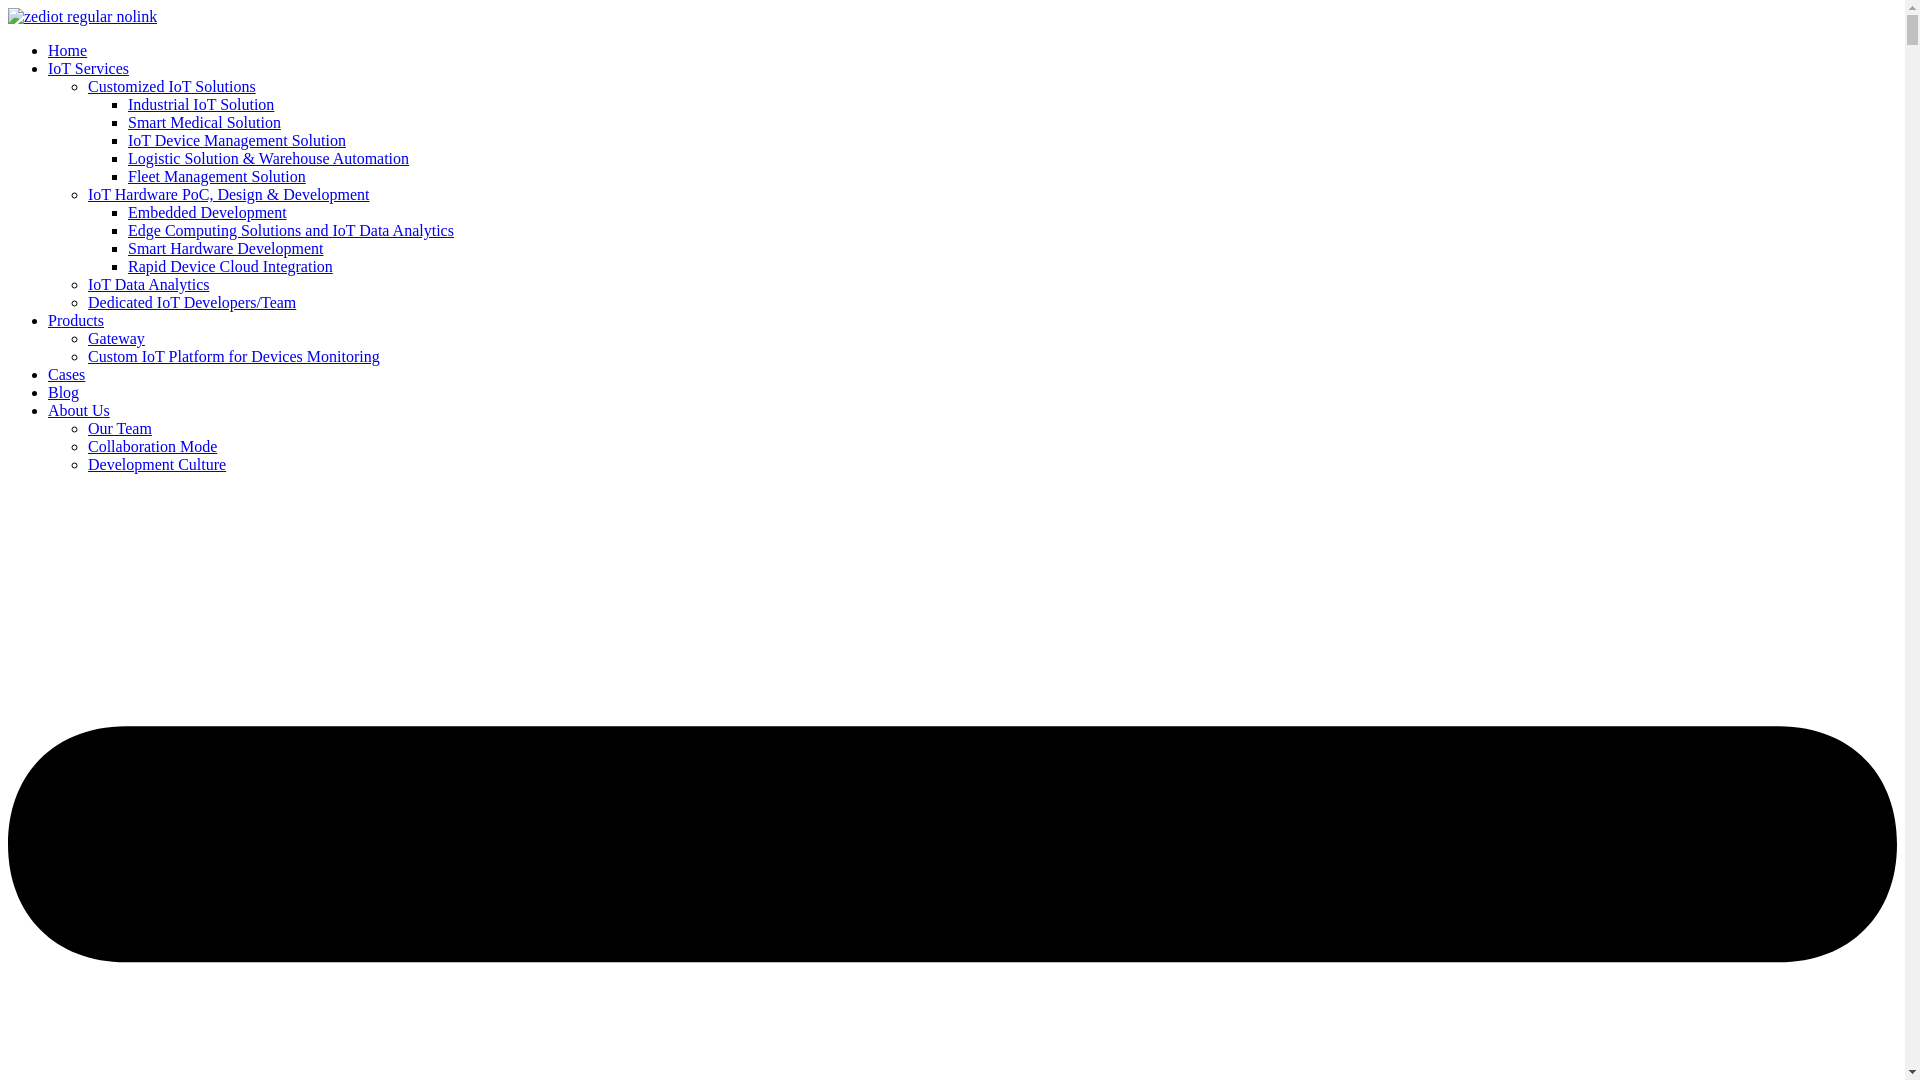 This screenshot has height=1080, width=1920. What do you see at coordinates (201, 104) in the screenshot?
I see `Industrial IoT Solution` at bounding box center [201, 104].